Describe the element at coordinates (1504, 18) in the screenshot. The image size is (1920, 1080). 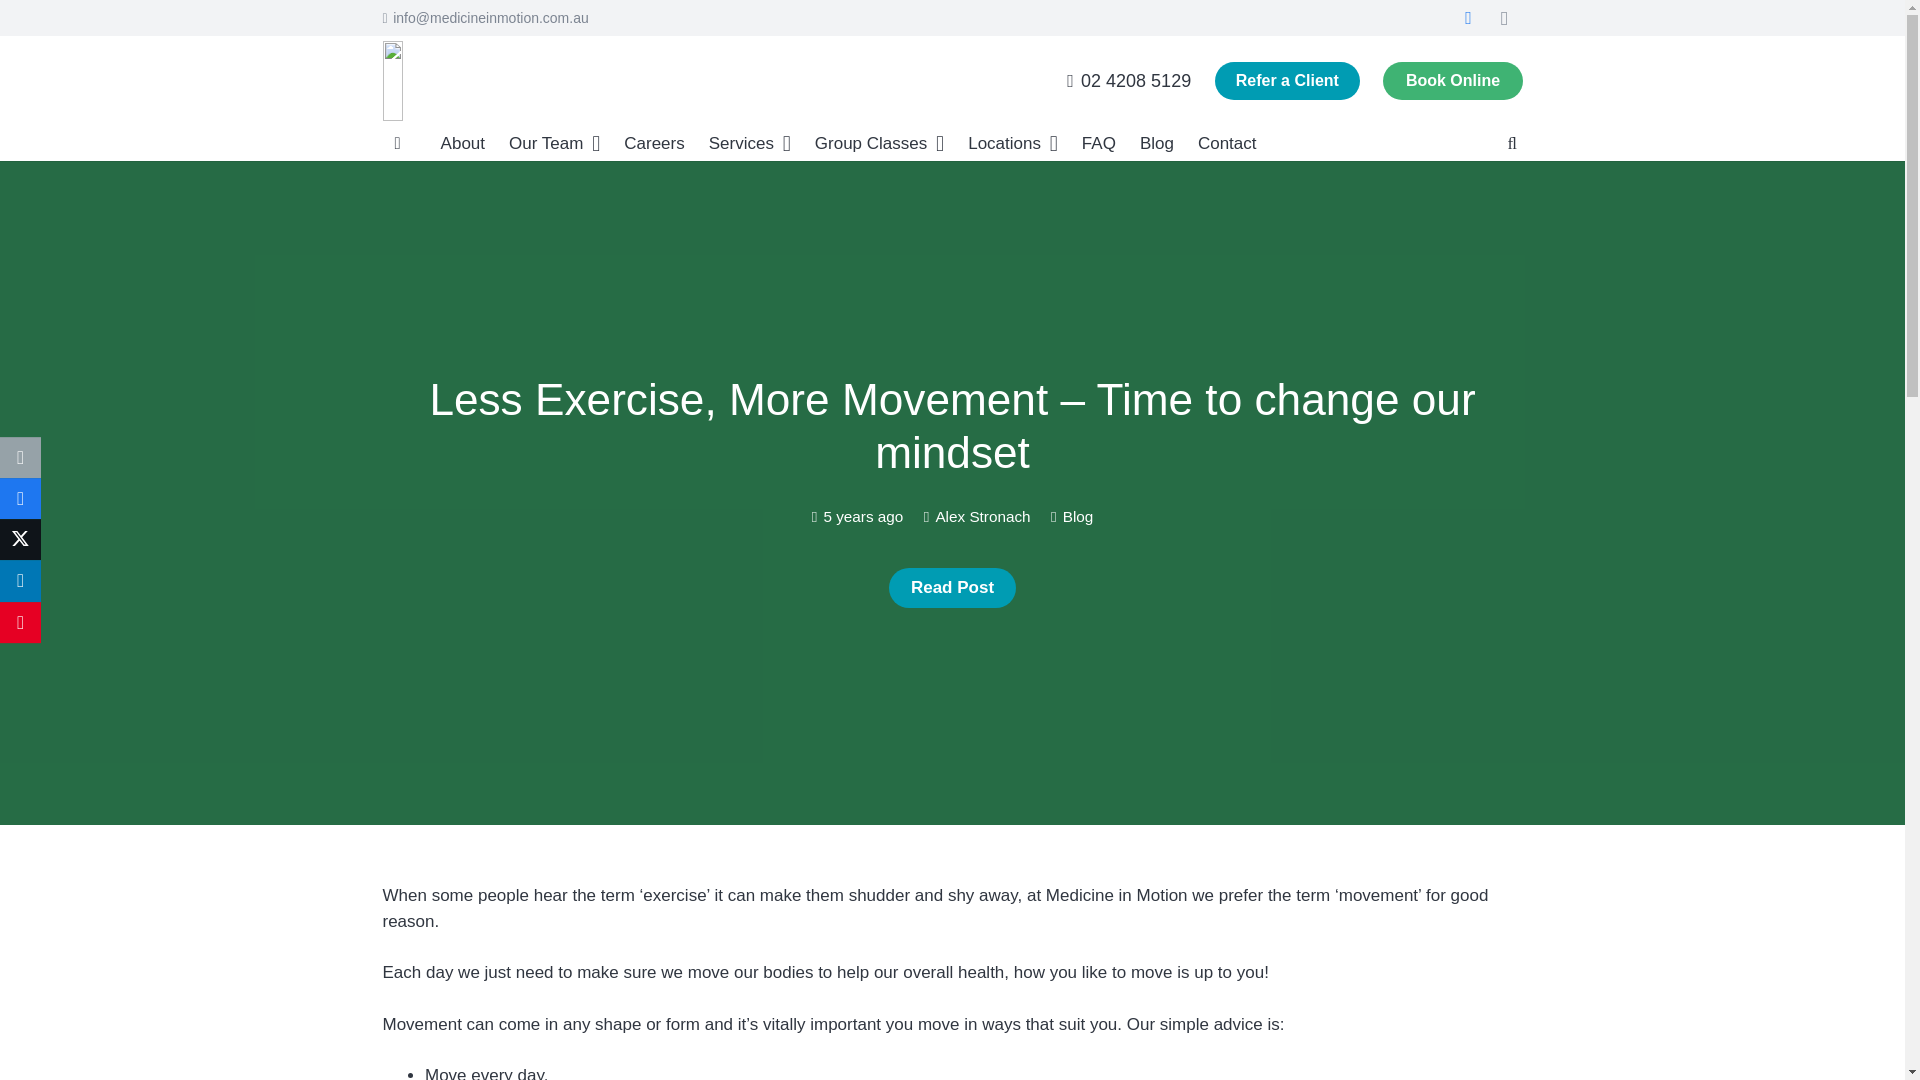
I see `Instagram` at that location.